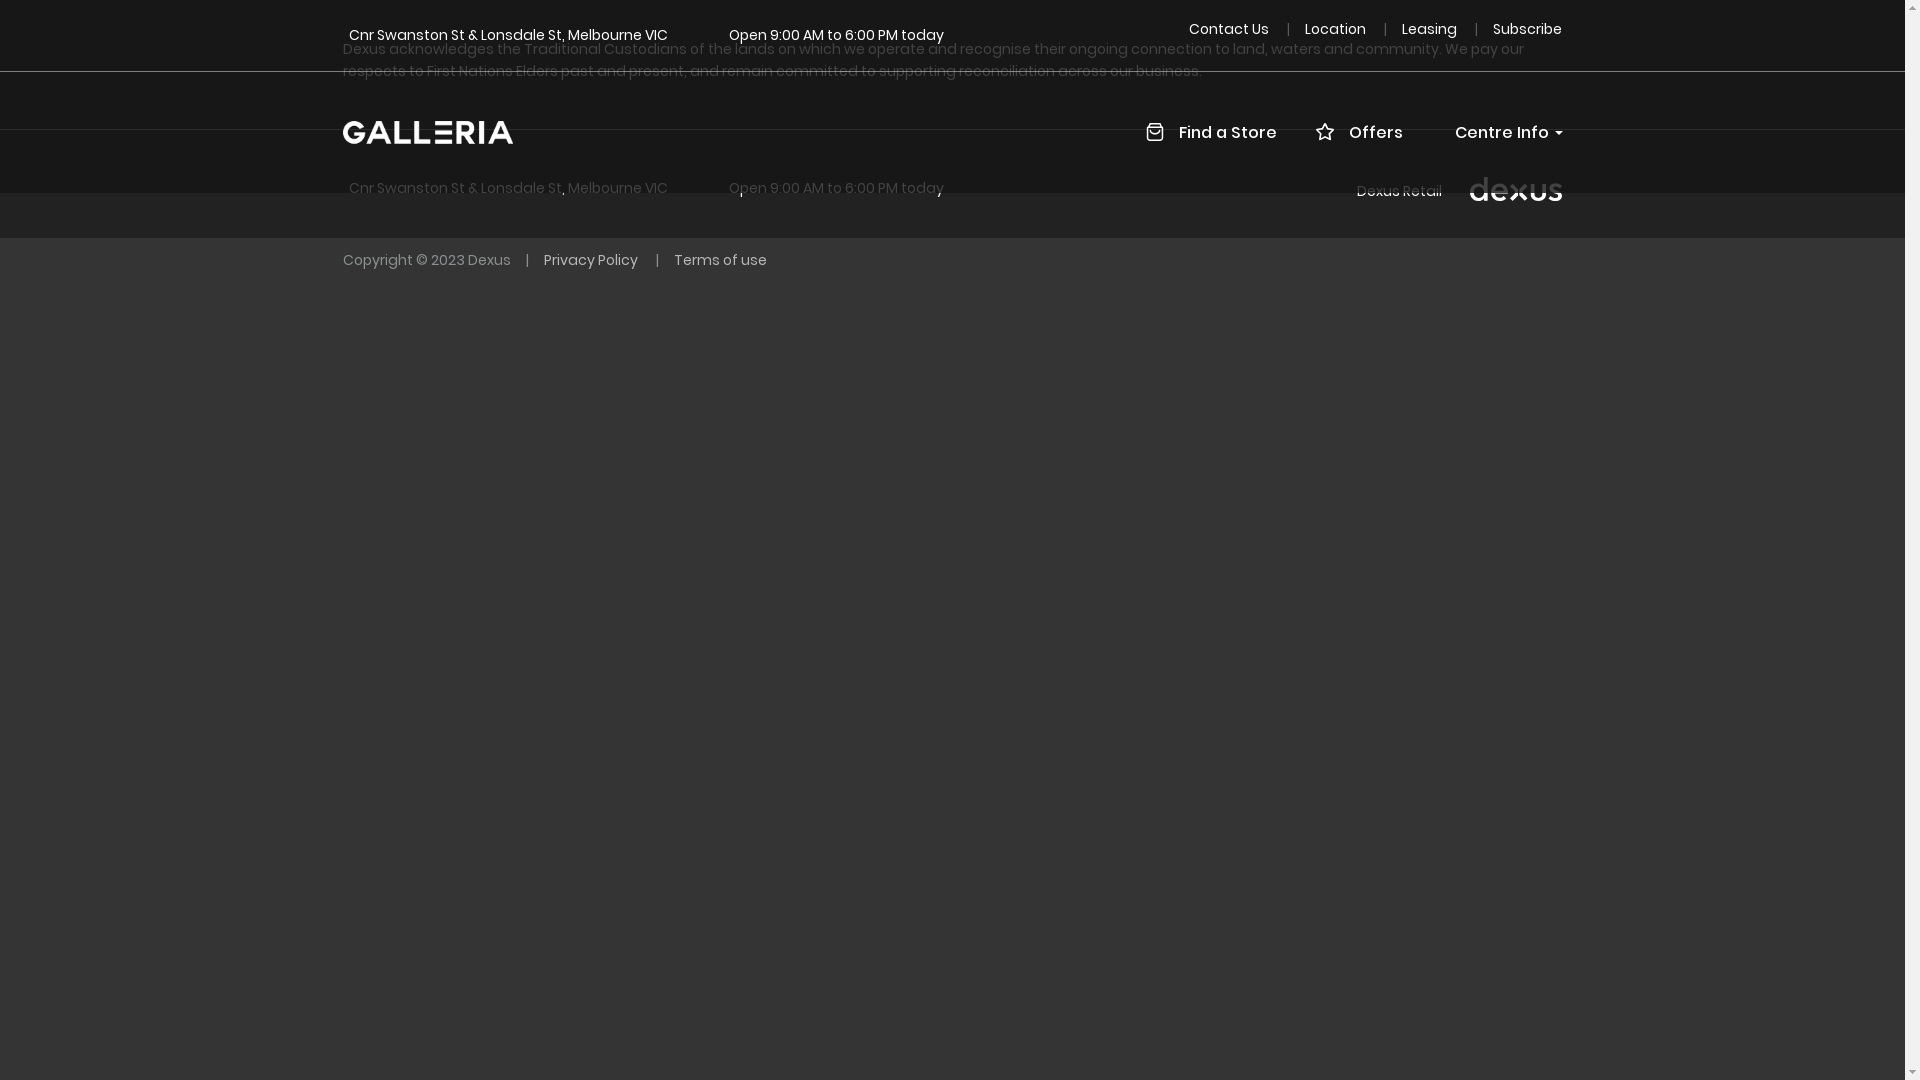  What do you see at coordinates (1337, 28) in the screenshot?
I see `Location` at bounding box center [1337, 28].